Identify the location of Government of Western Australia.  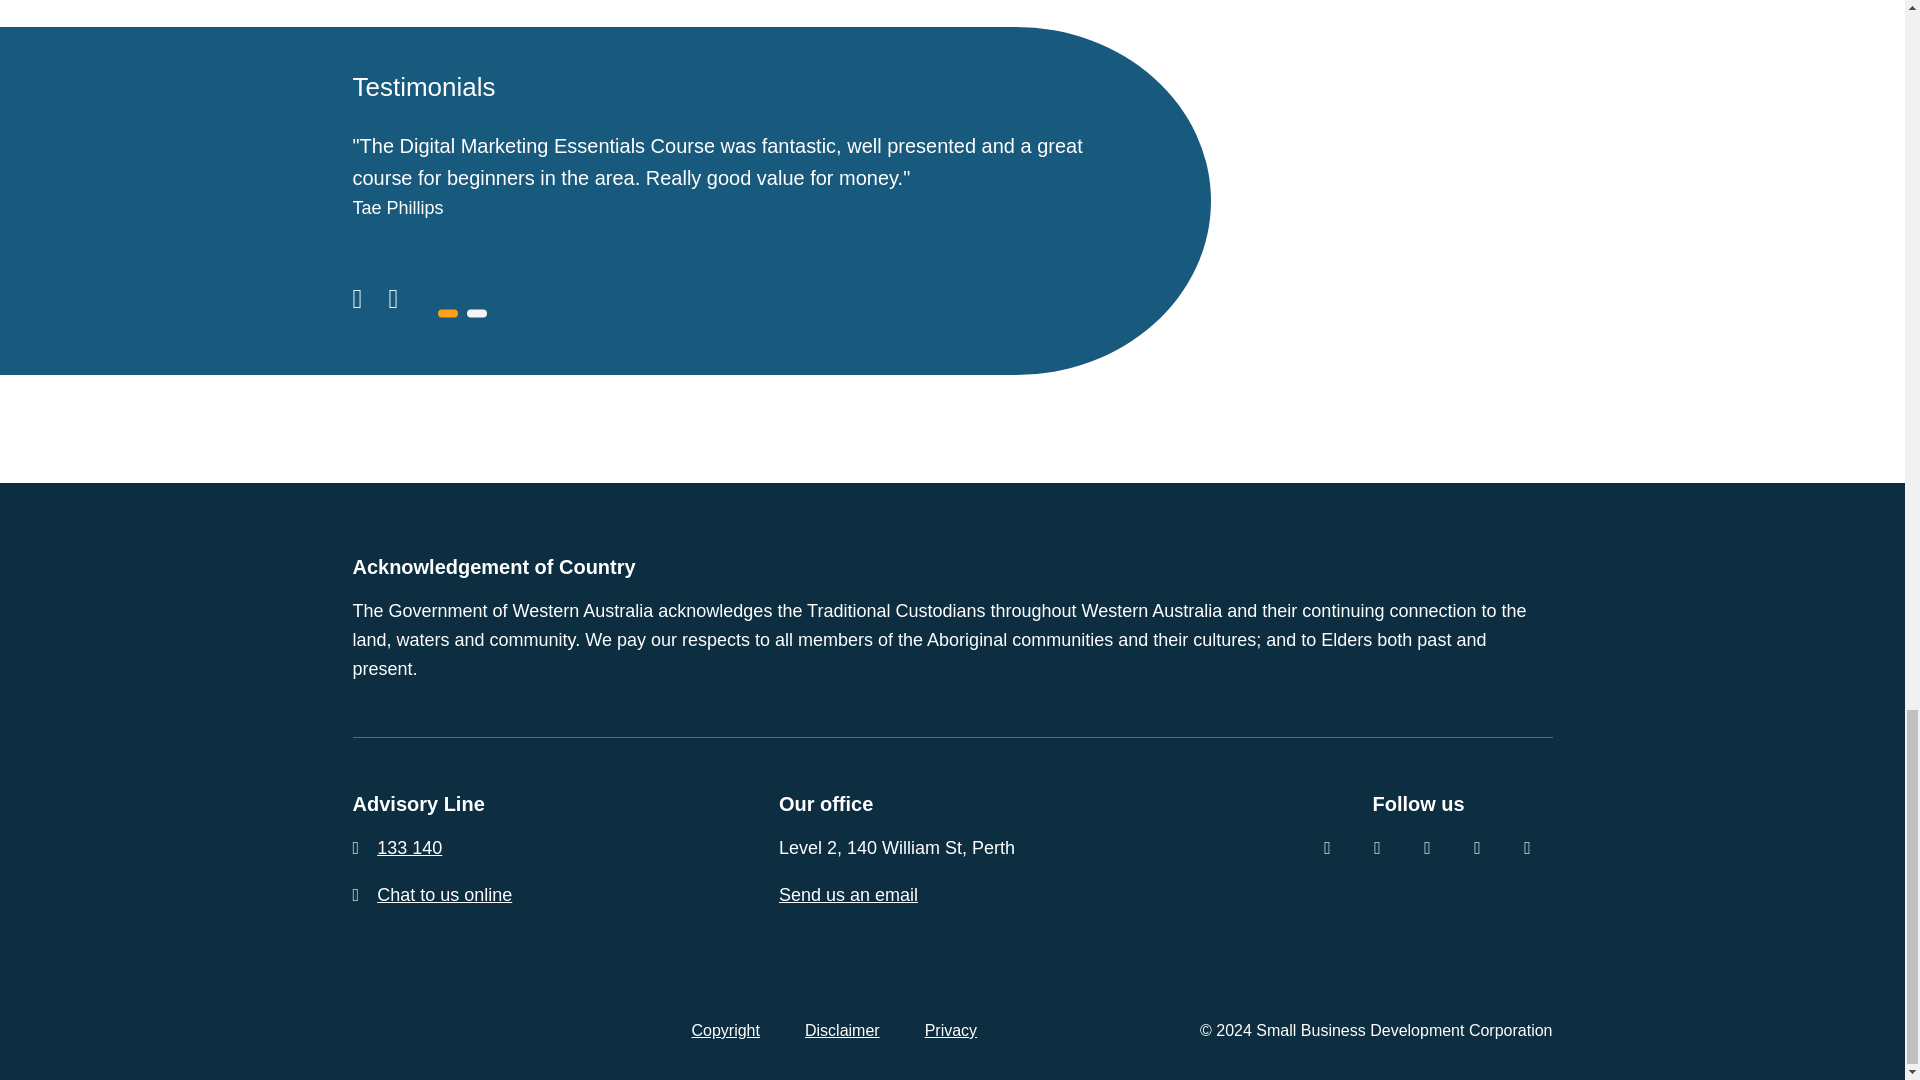
(401, 1030).